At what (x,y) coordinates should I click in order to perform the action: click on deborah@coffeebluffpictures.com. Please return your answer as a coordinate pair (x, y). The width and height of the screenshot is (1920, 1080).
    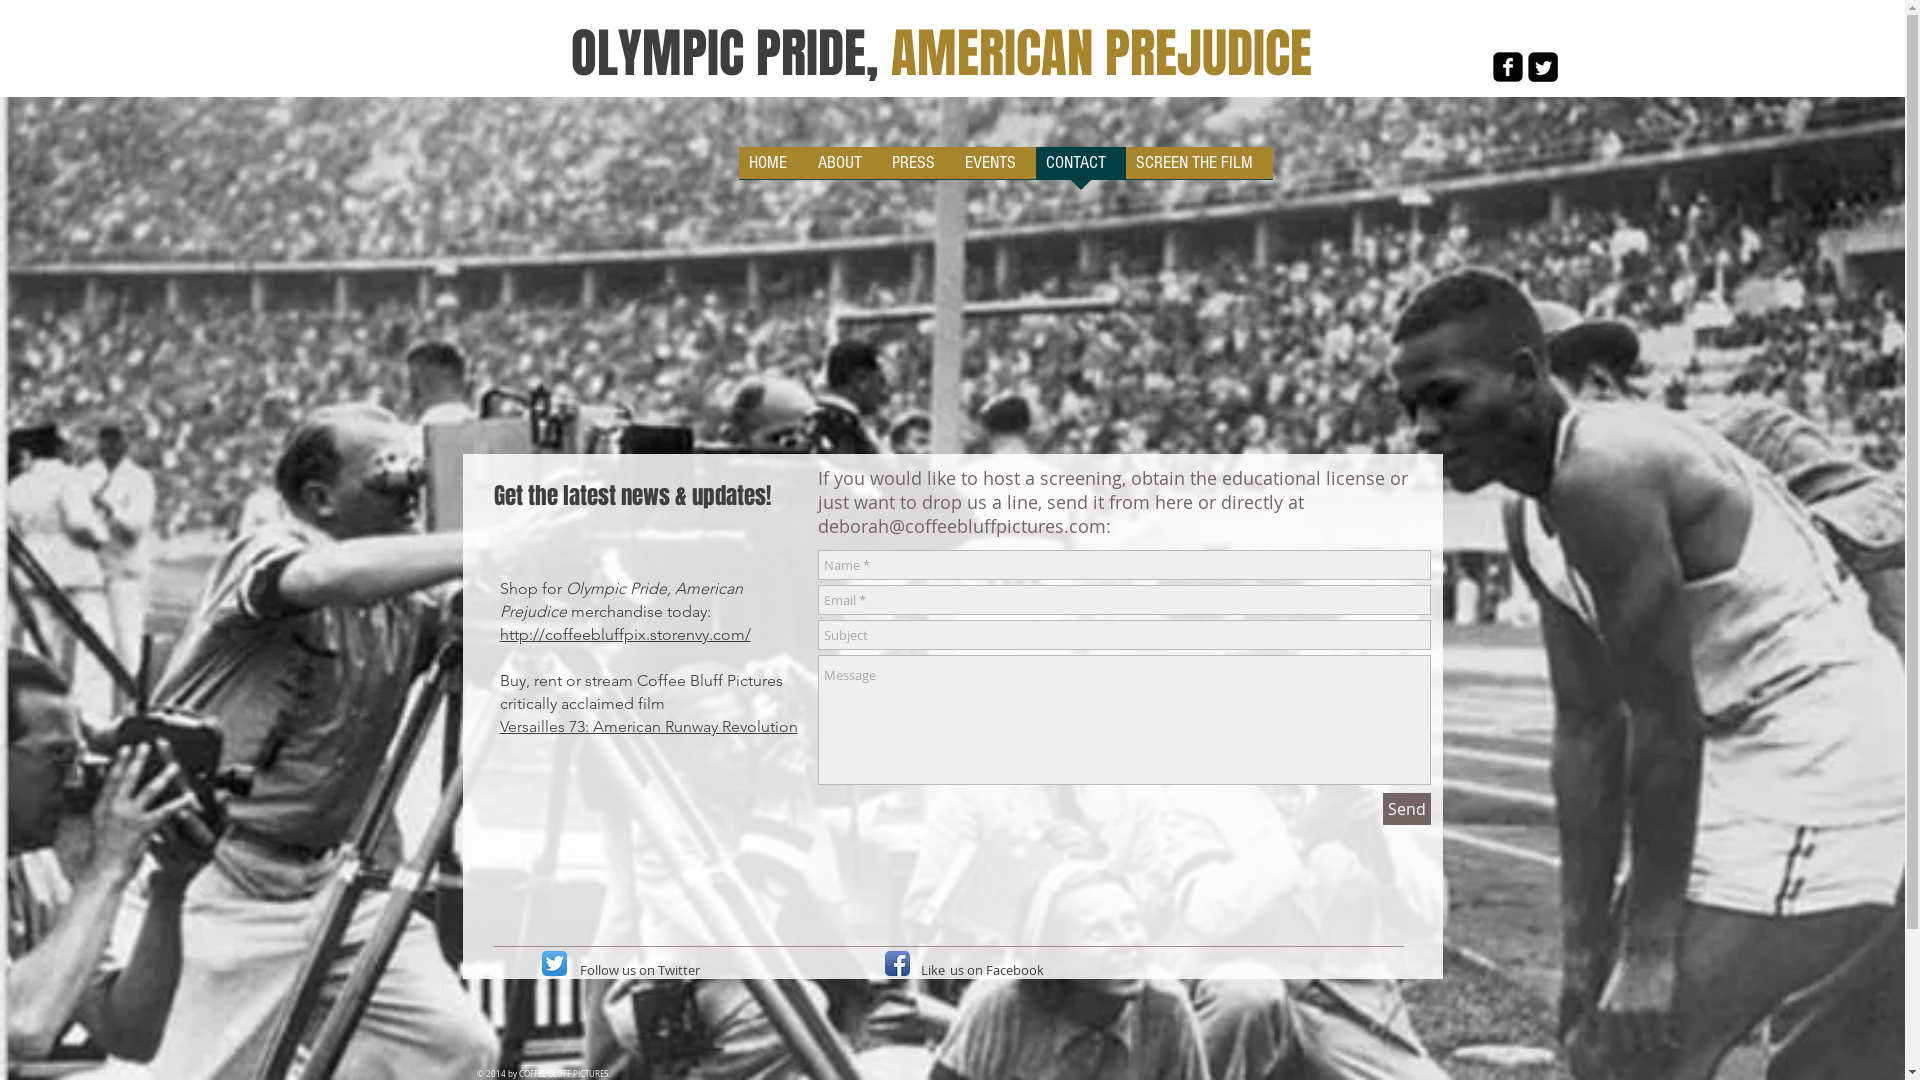
    Looking at the image, I should click on (962, 526).